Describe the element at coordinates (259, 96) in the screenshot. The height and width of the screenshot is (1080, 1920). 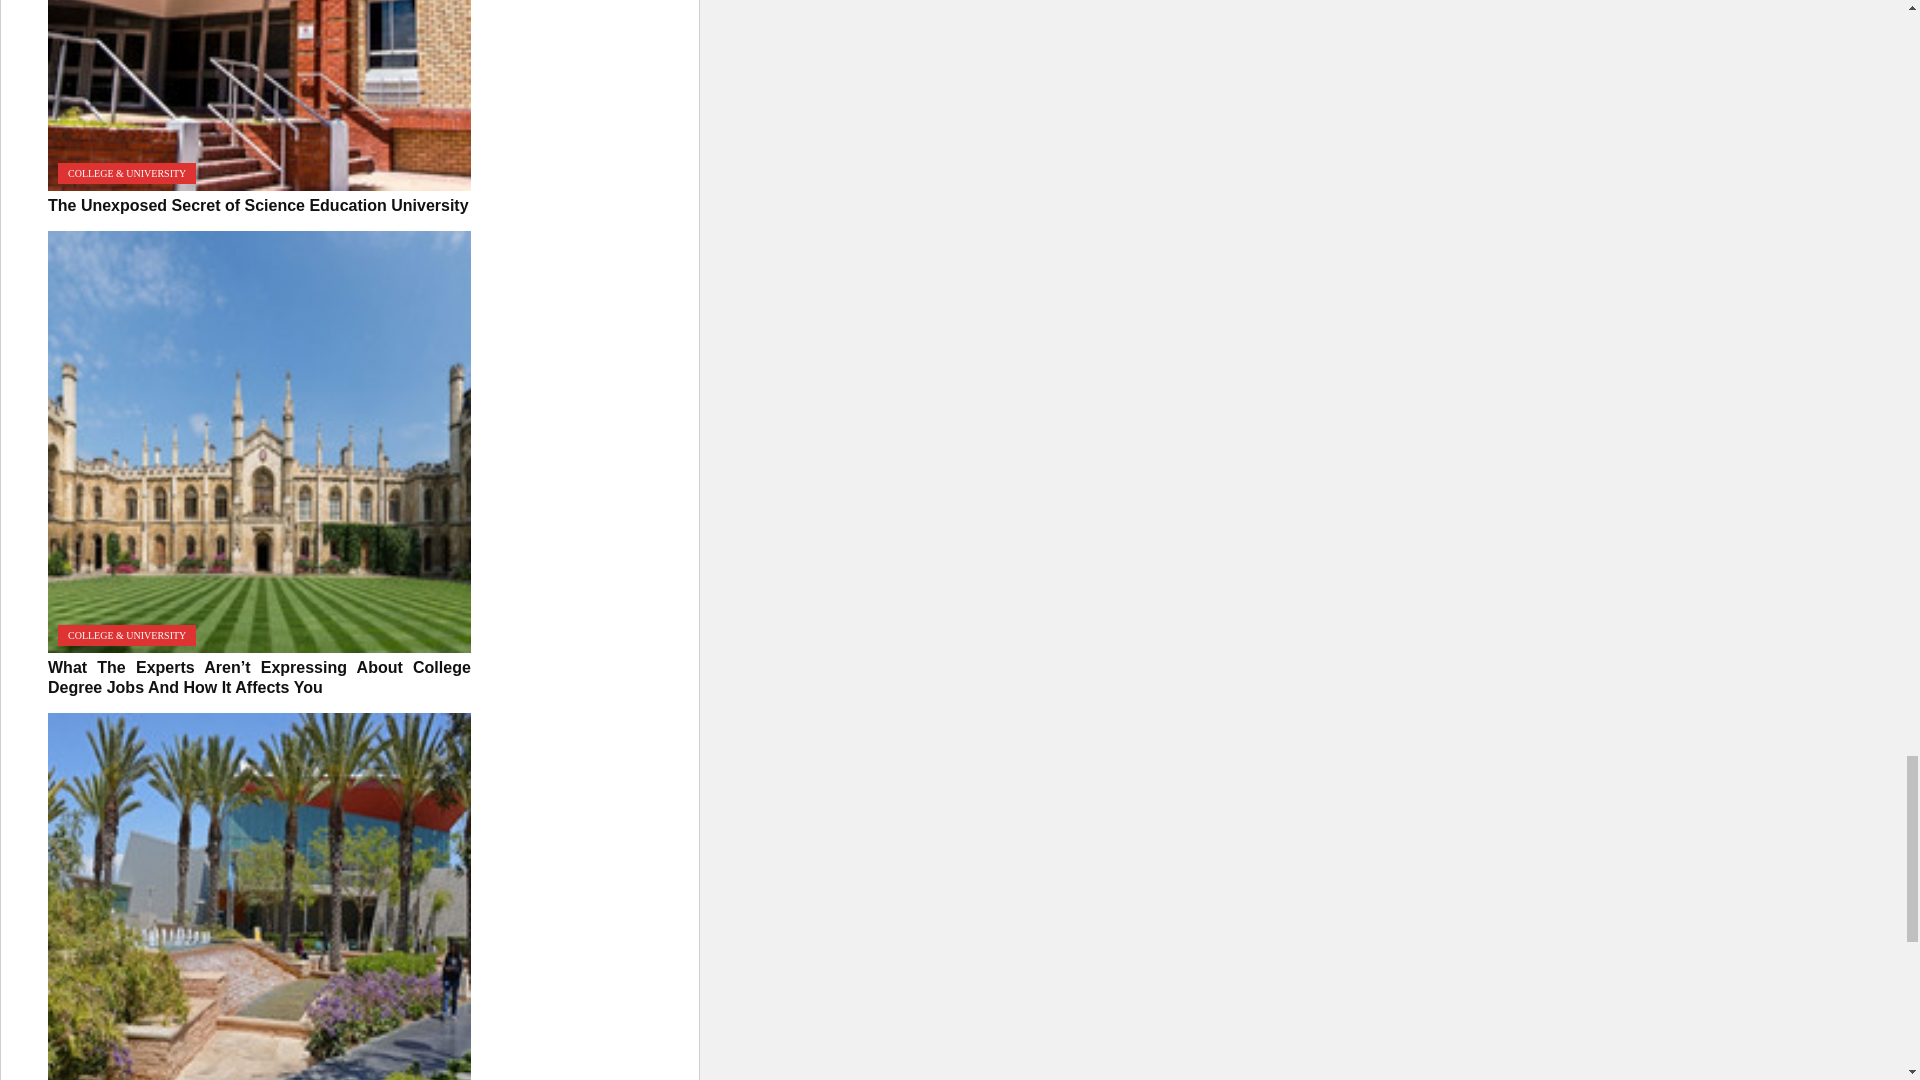
I see `The Unexposed Secret of Science Education University` at that location.